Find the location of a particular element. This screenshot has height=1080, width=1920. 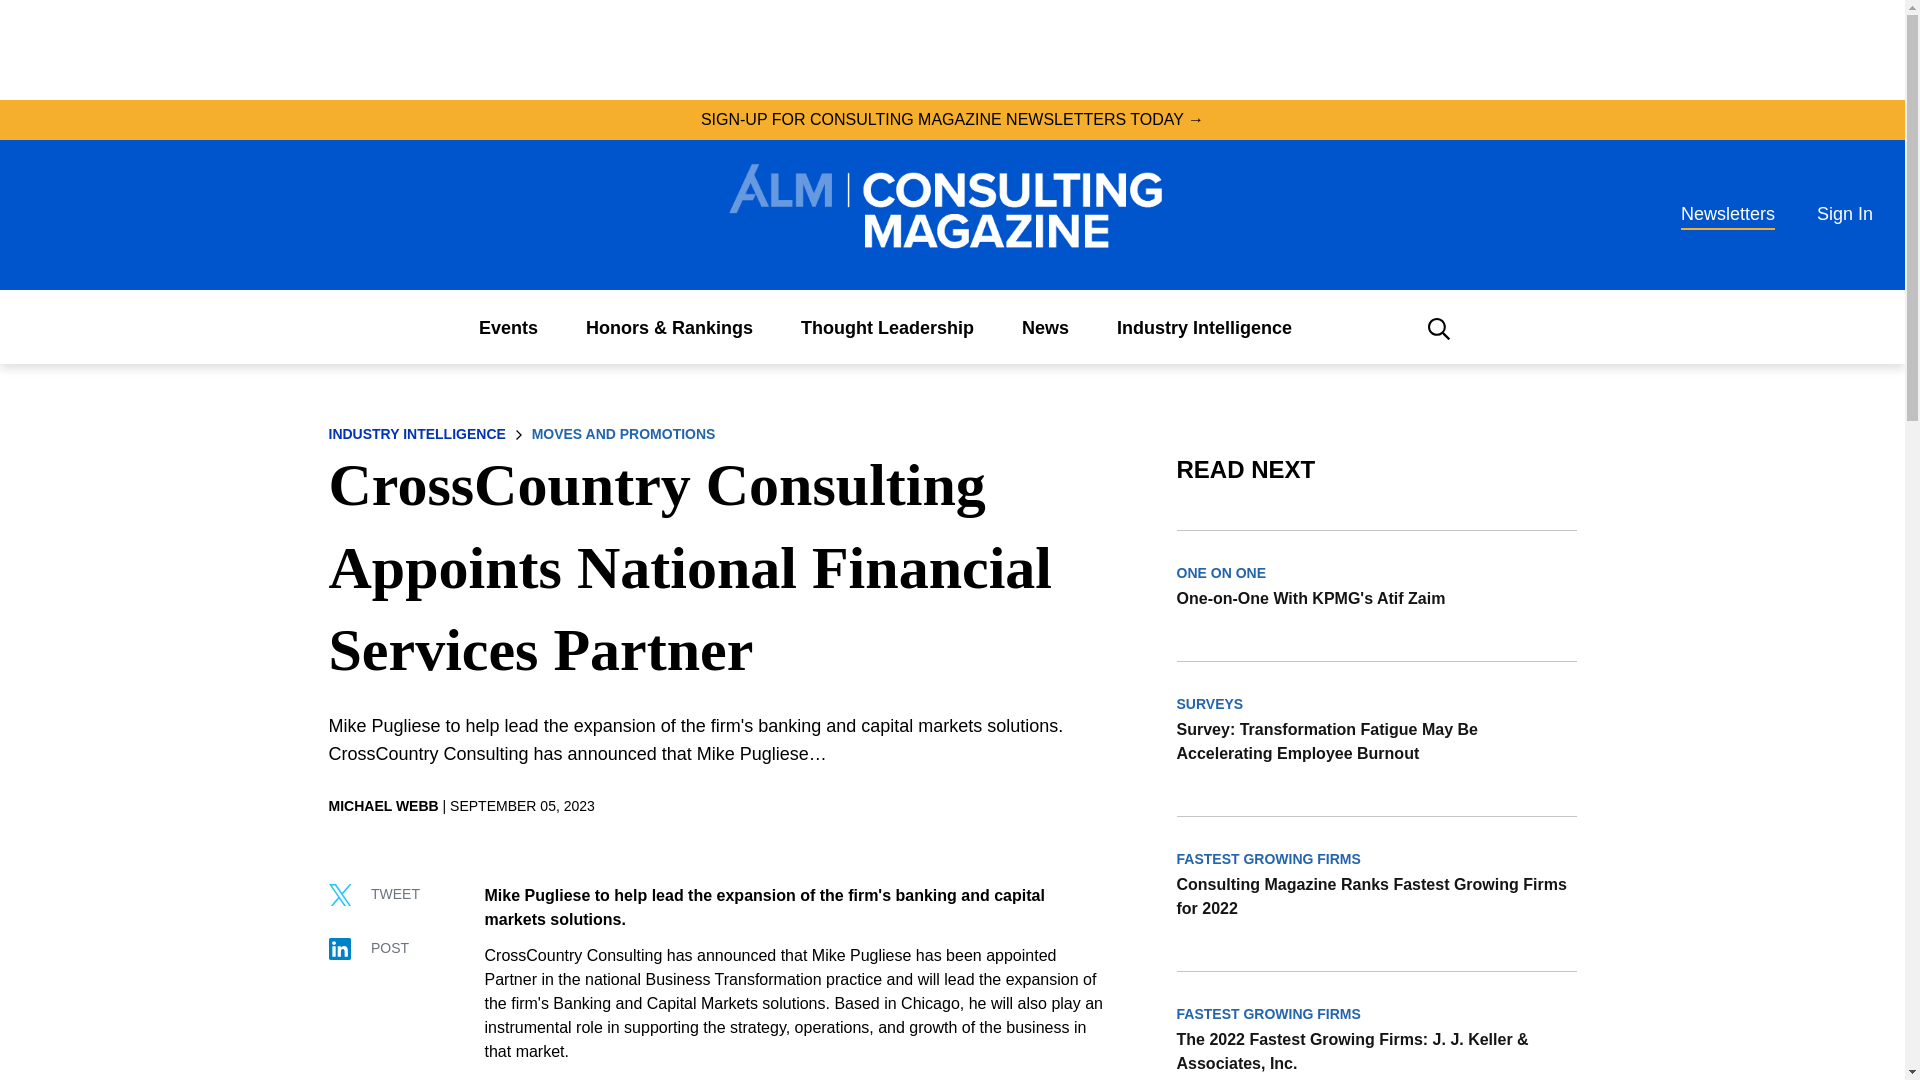

ONE ON ONE is located at coordinates (1220, 572).